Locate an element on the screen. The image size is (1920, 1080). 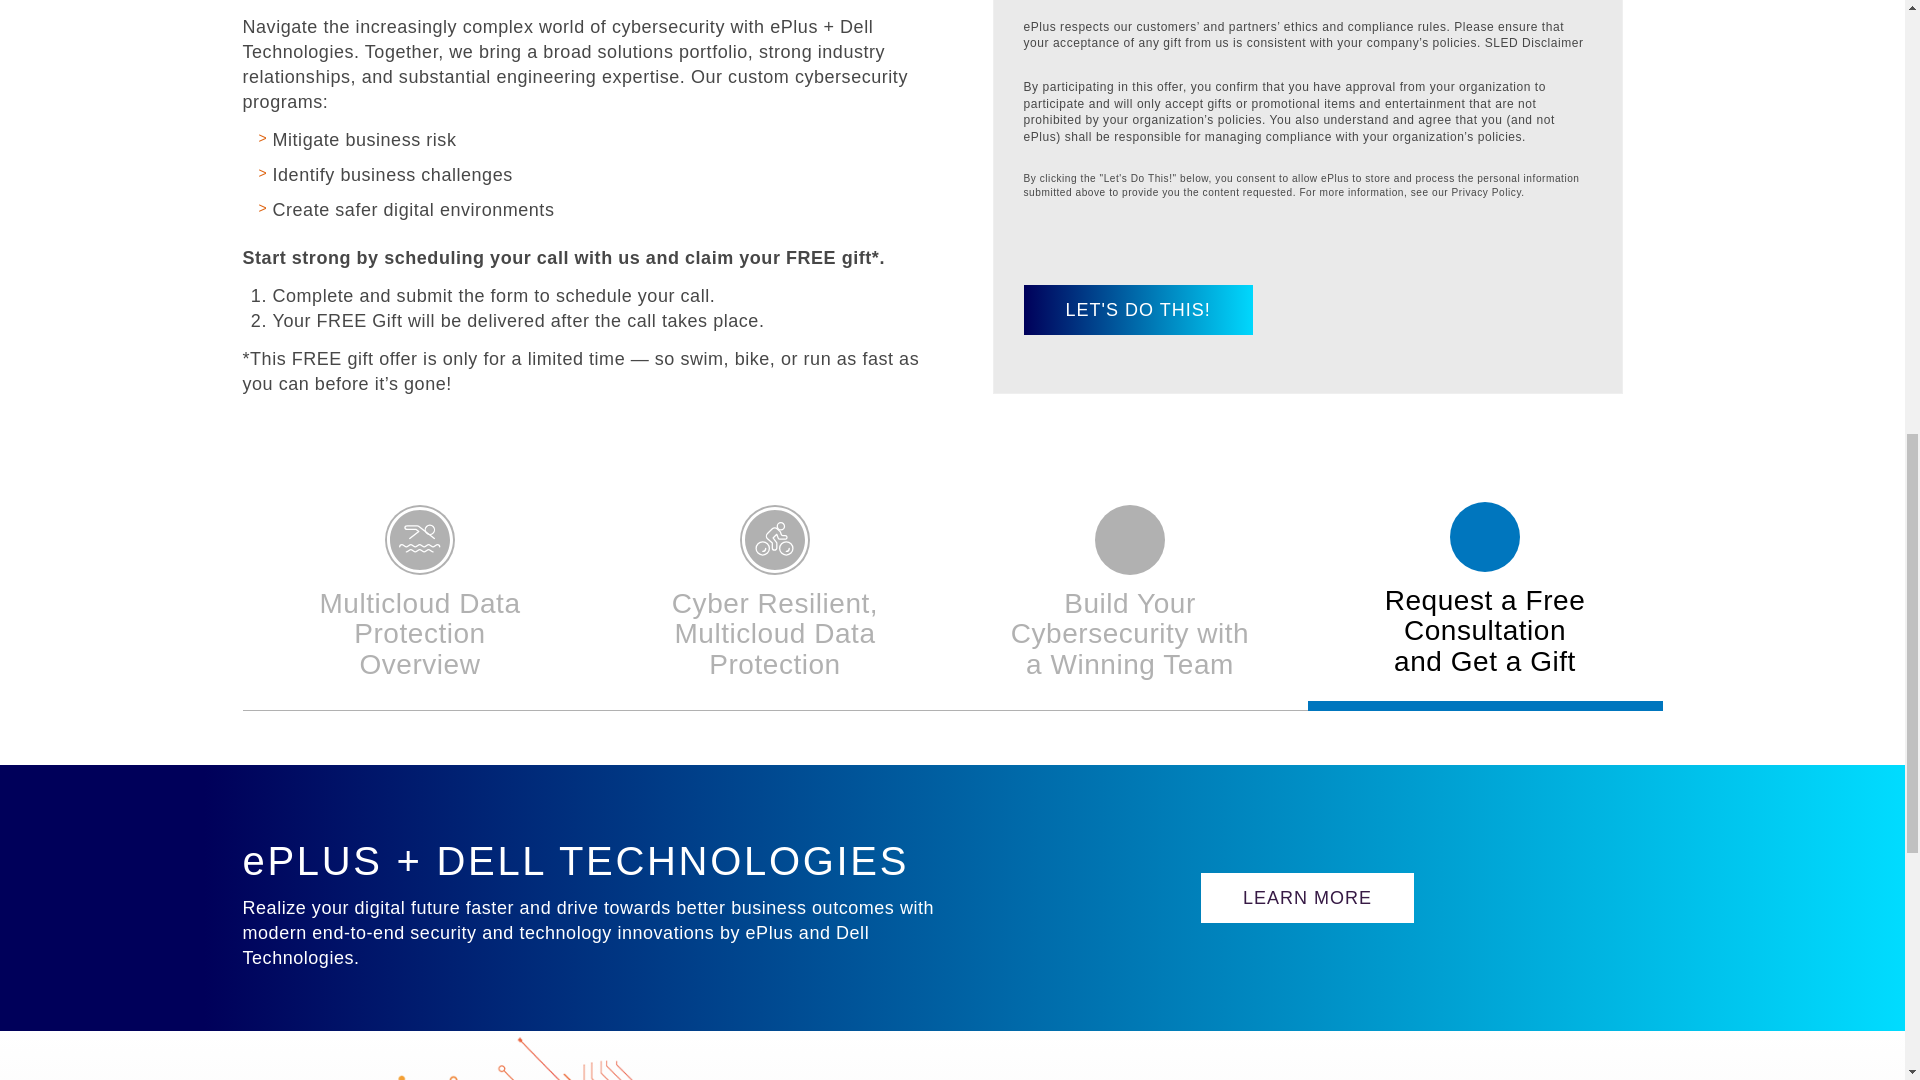
SLED Disclaimer is located at coordinates (1534, 42).